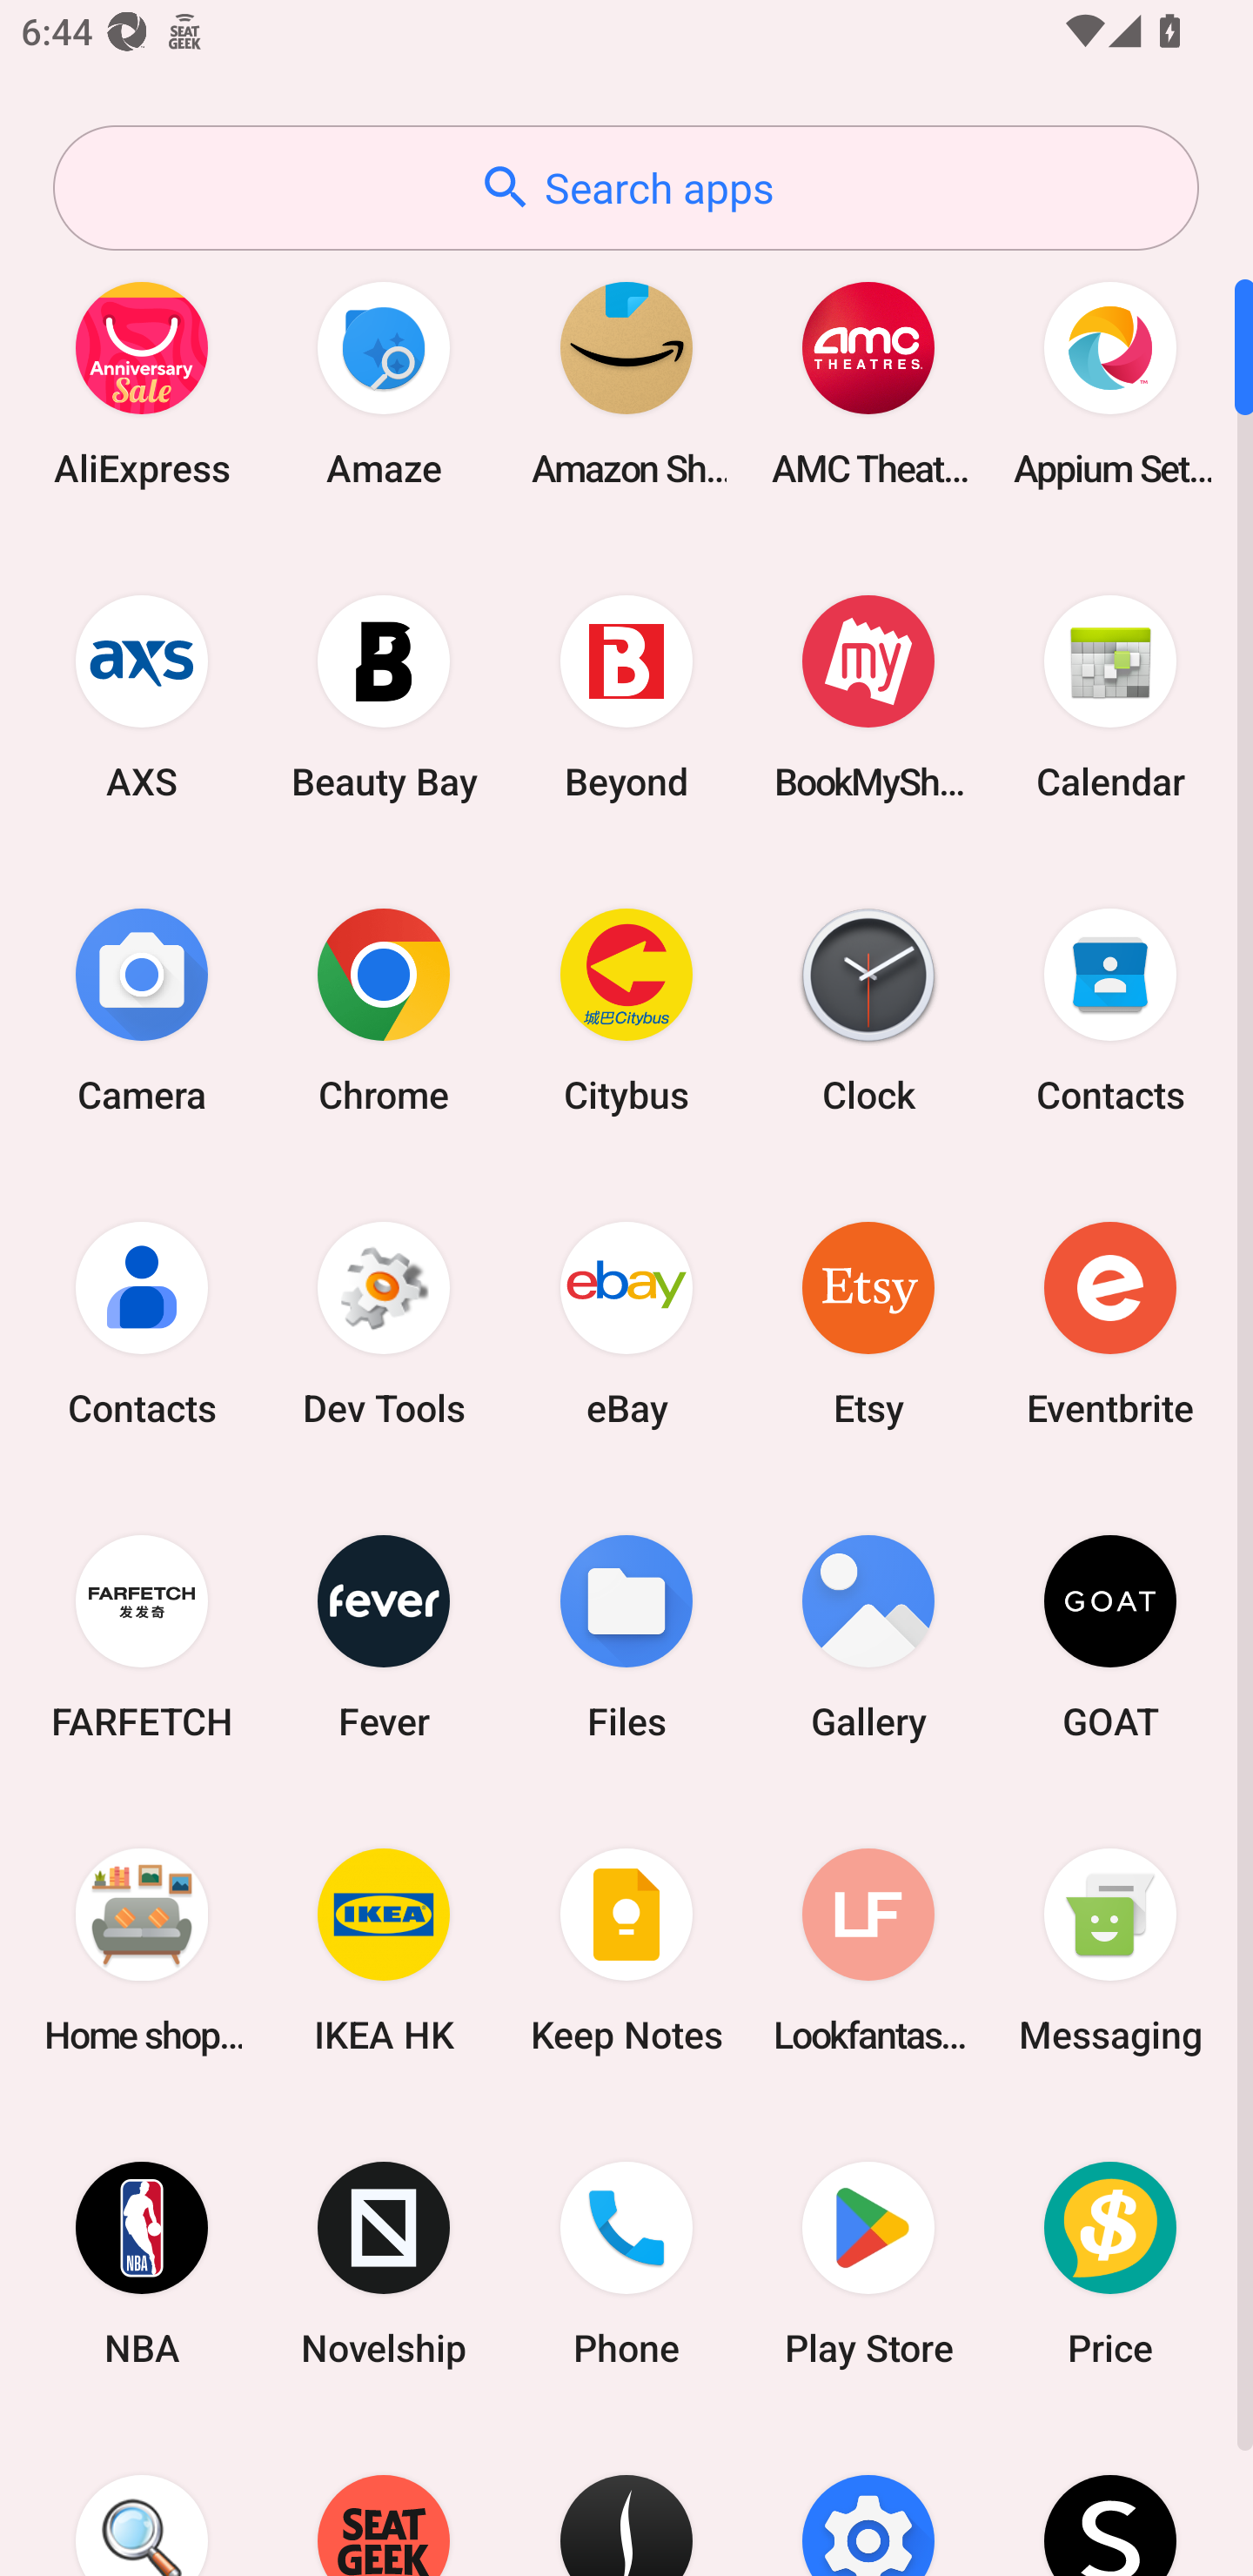 The image size is (1253, 2576). Describe the element at coordinates (868, 1323) in the screenshot. I see `Etsy` at that location.